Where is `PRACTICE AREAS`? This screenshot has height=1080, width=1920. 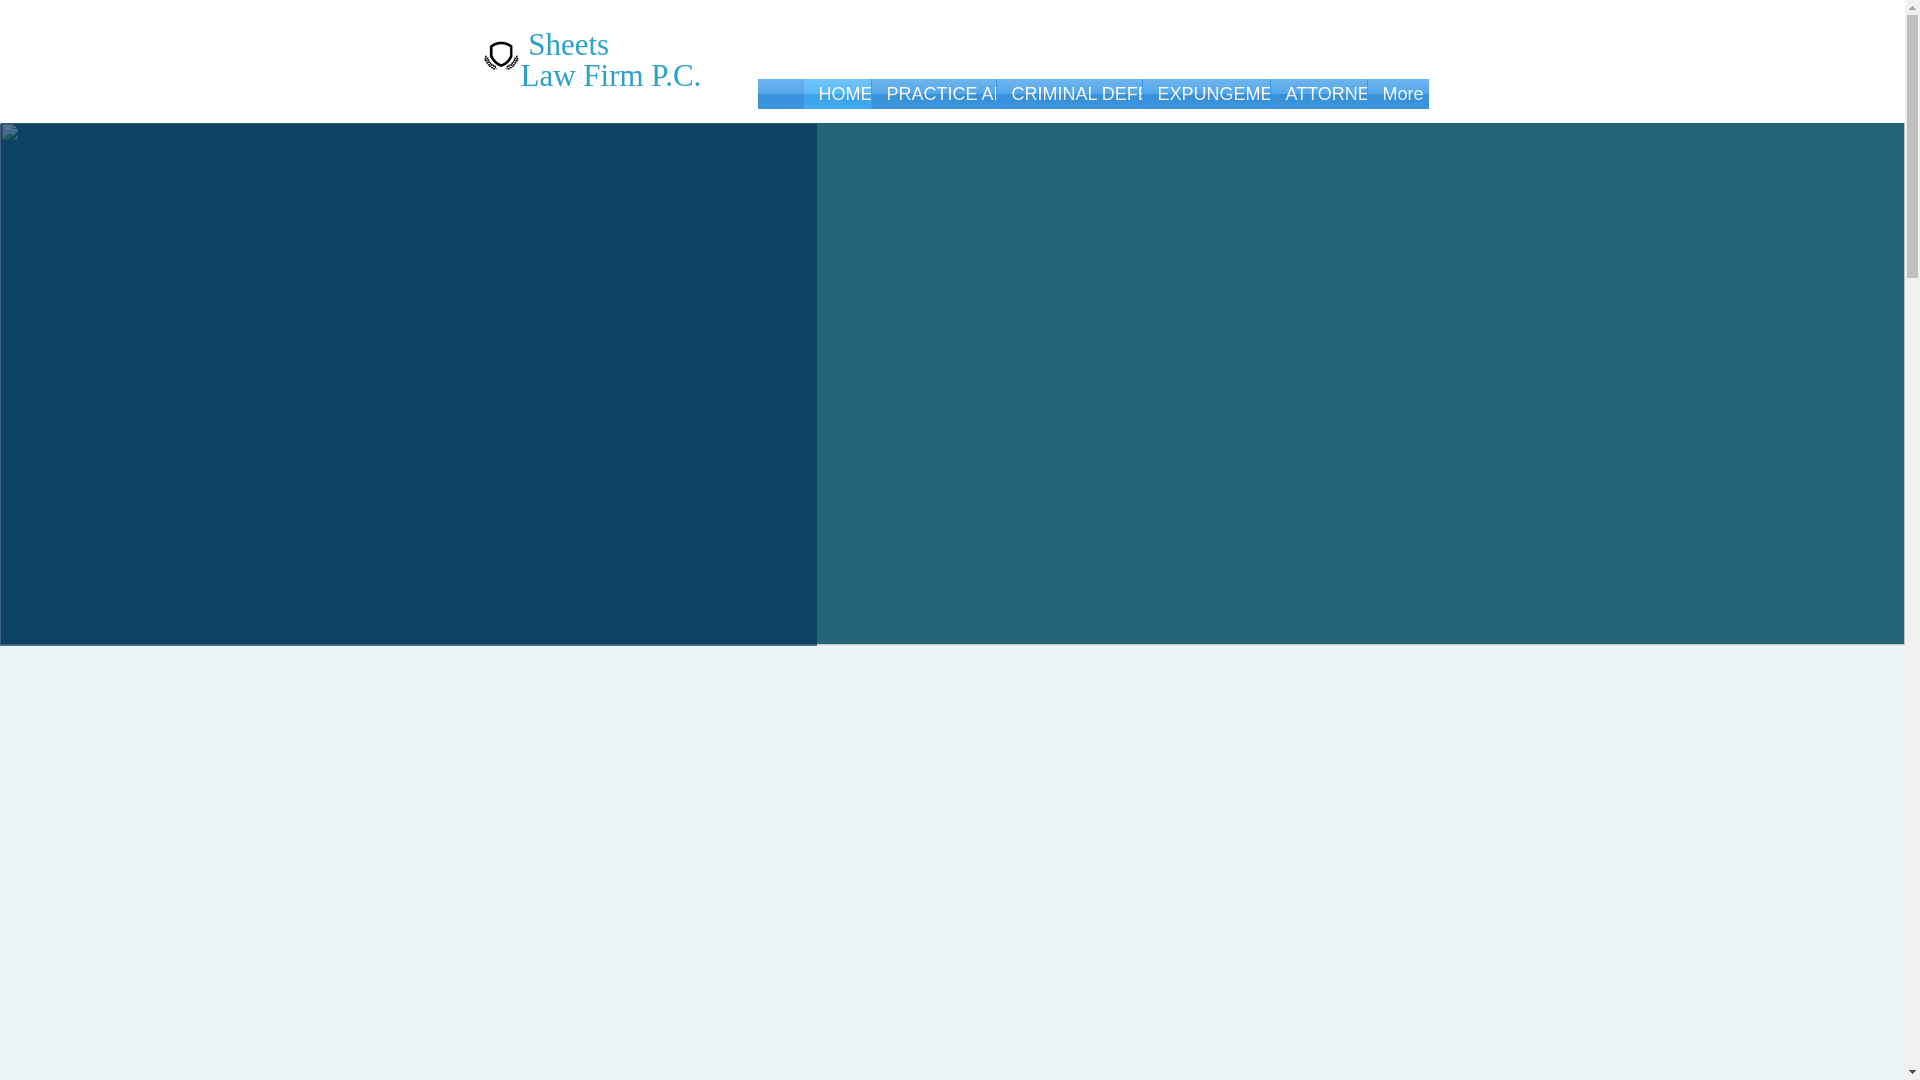 PRACTICE AREAS is located at coordinates (934, 94).